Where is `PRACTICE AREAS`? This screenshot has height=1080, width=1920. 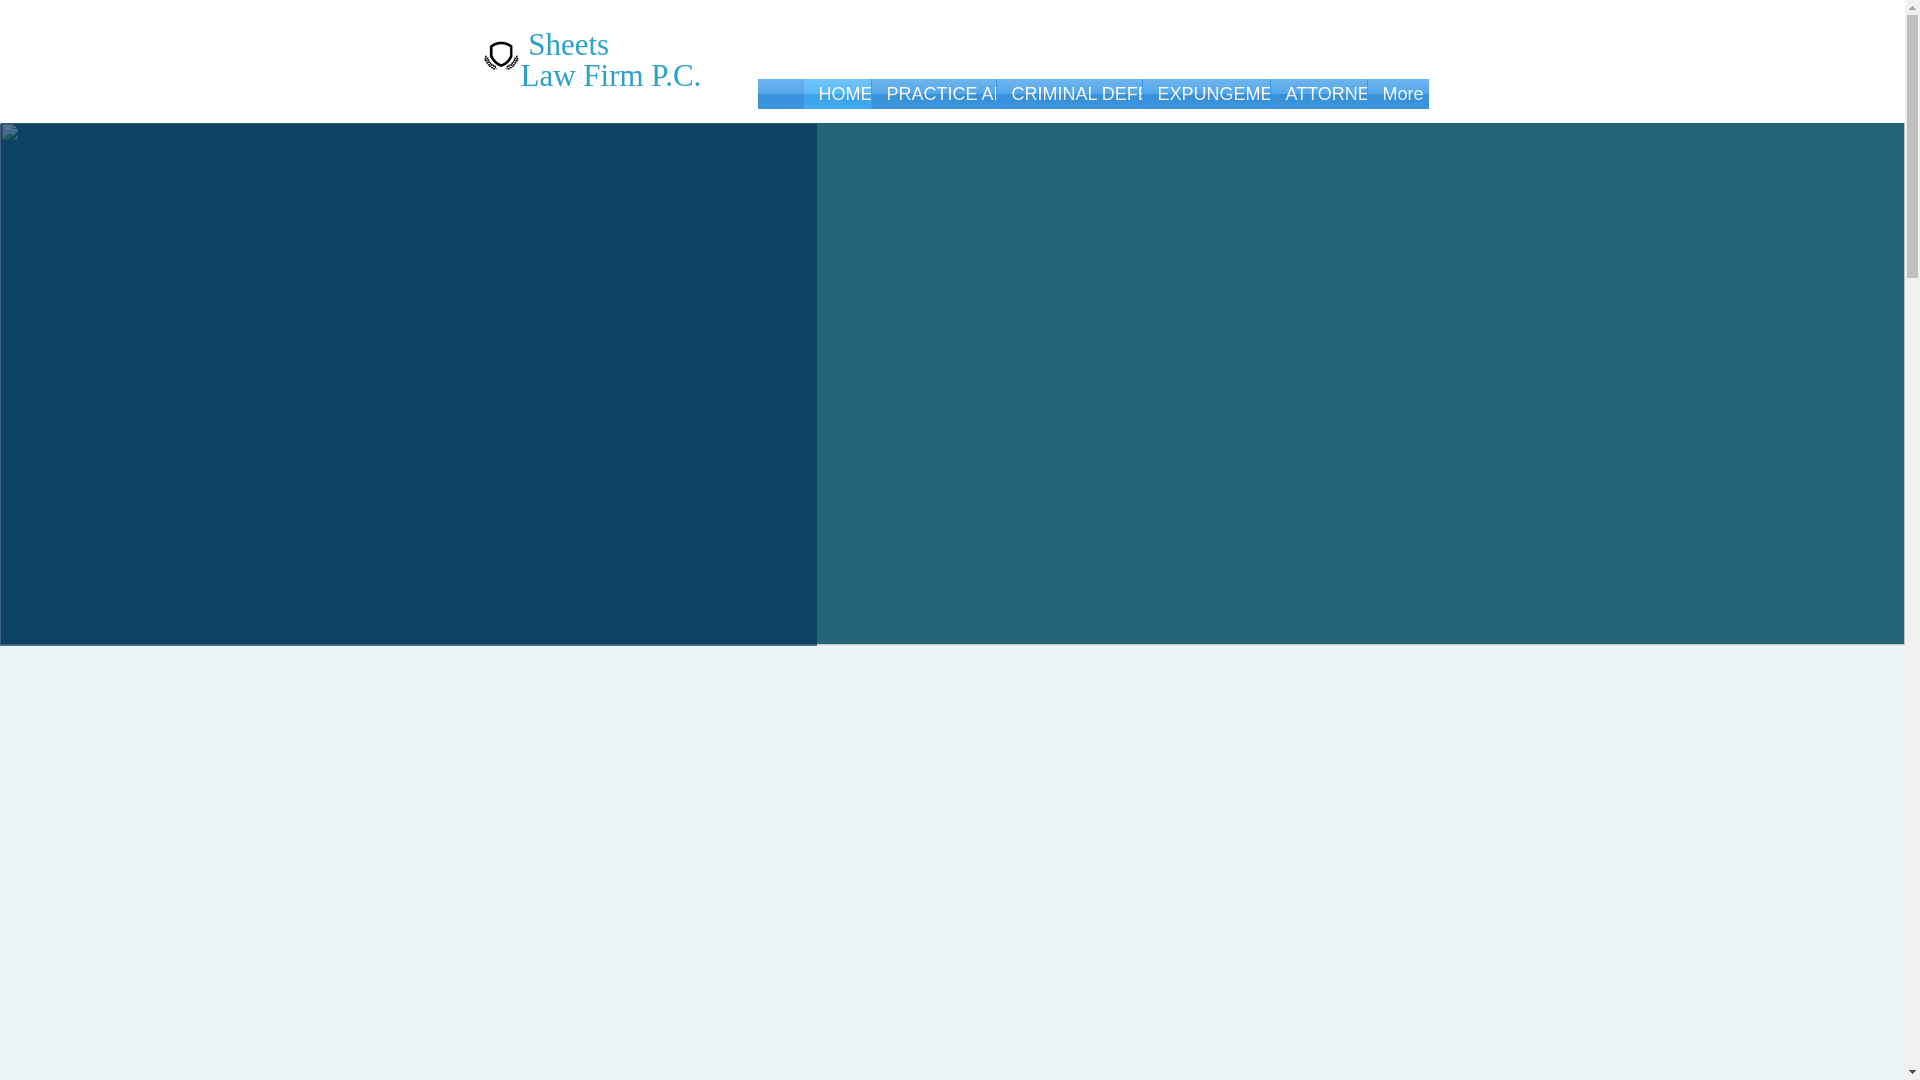 PRACTICE AREAS is located at coordinates (934, 94).